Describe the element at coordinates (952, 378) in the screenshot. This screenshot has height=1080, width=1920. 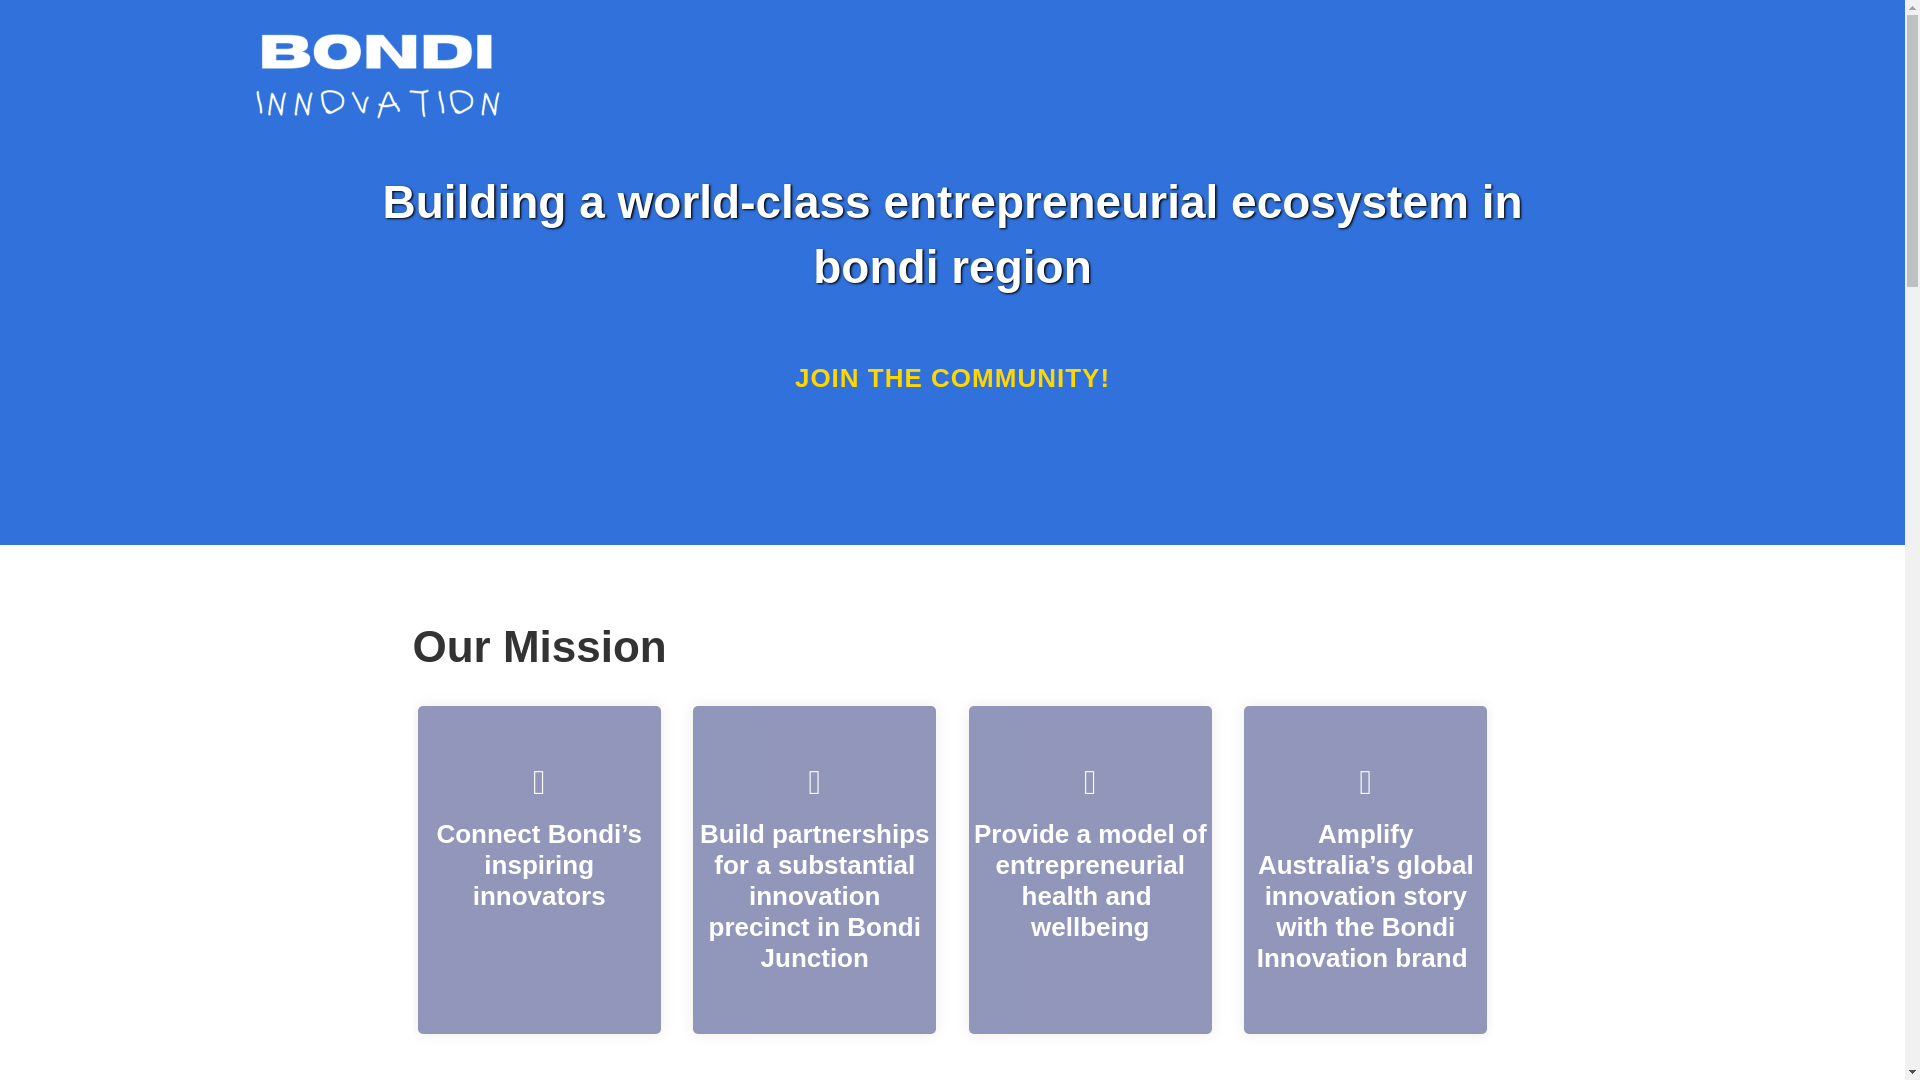
I see `JOIN THE COMMUNITY!` at that location.